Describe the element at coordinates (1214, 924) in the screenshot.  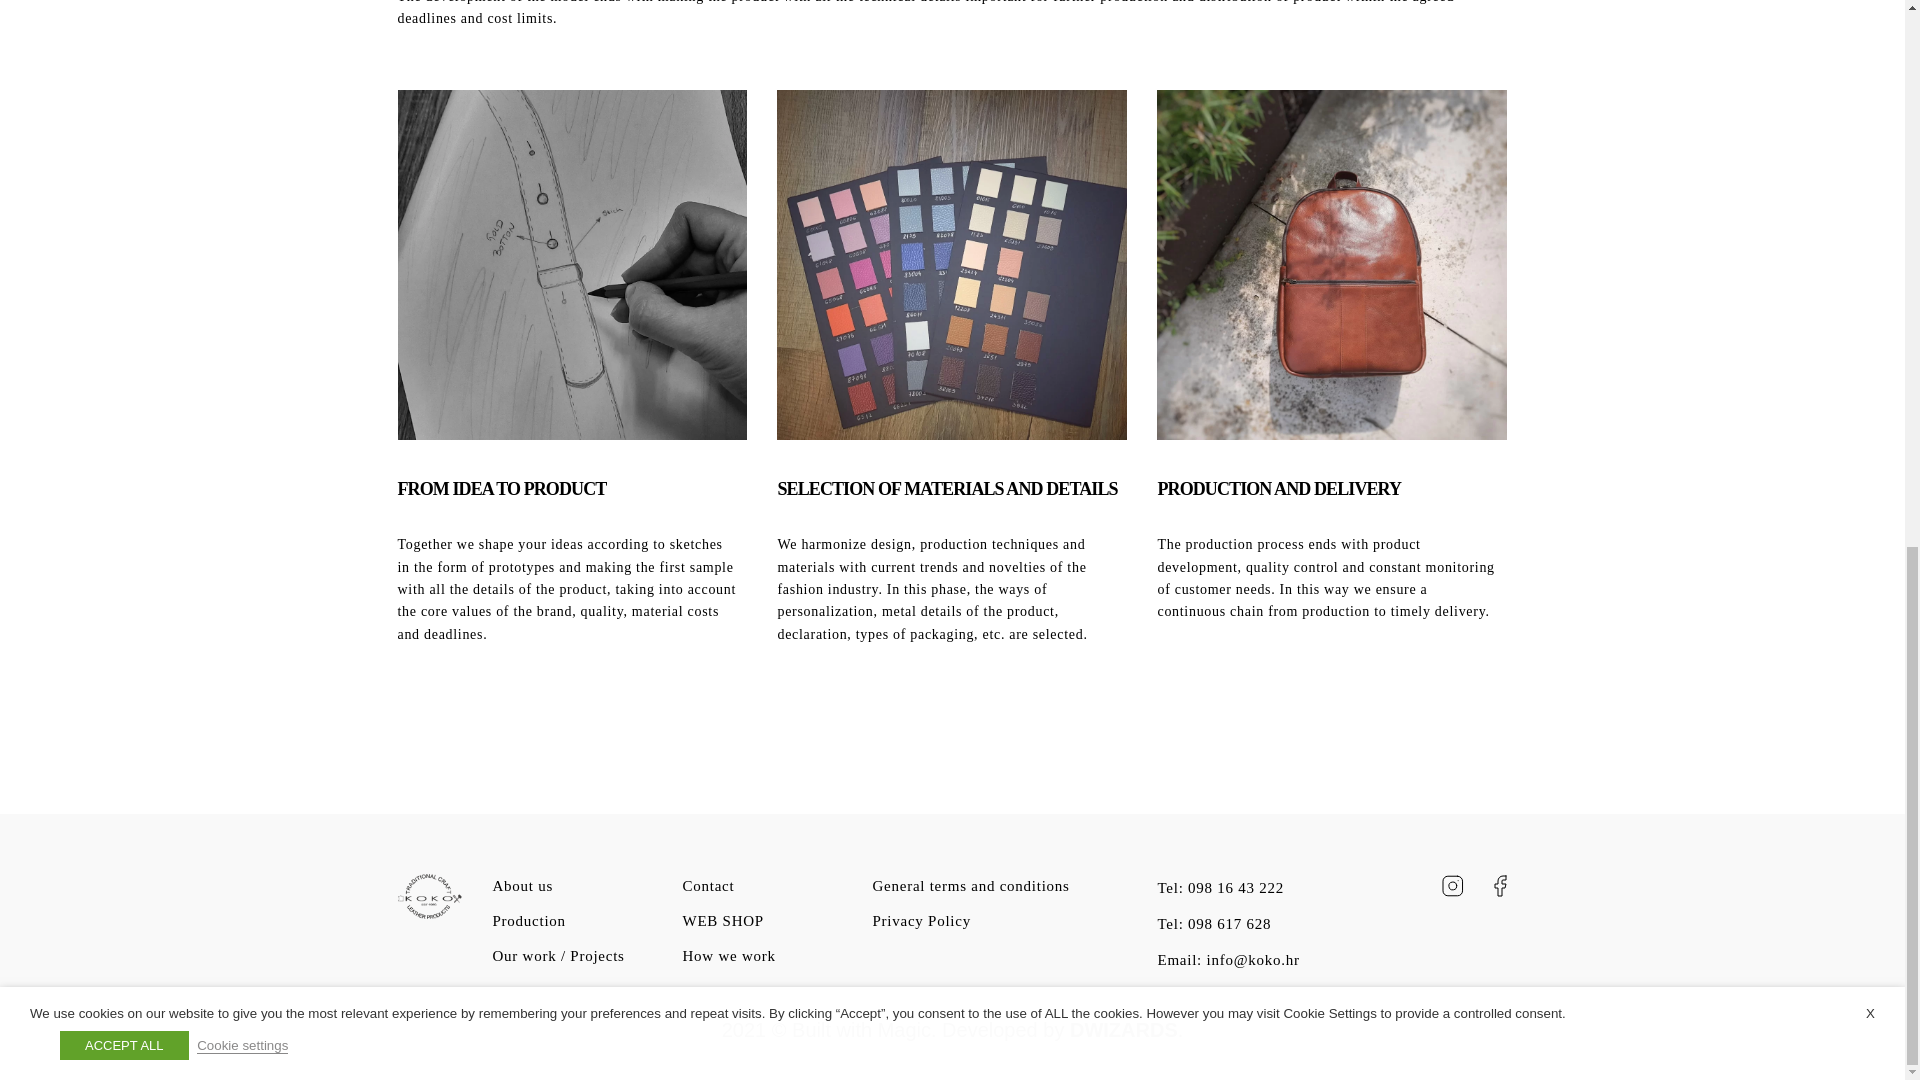
I see `Tel: 098 617 628` at that location.